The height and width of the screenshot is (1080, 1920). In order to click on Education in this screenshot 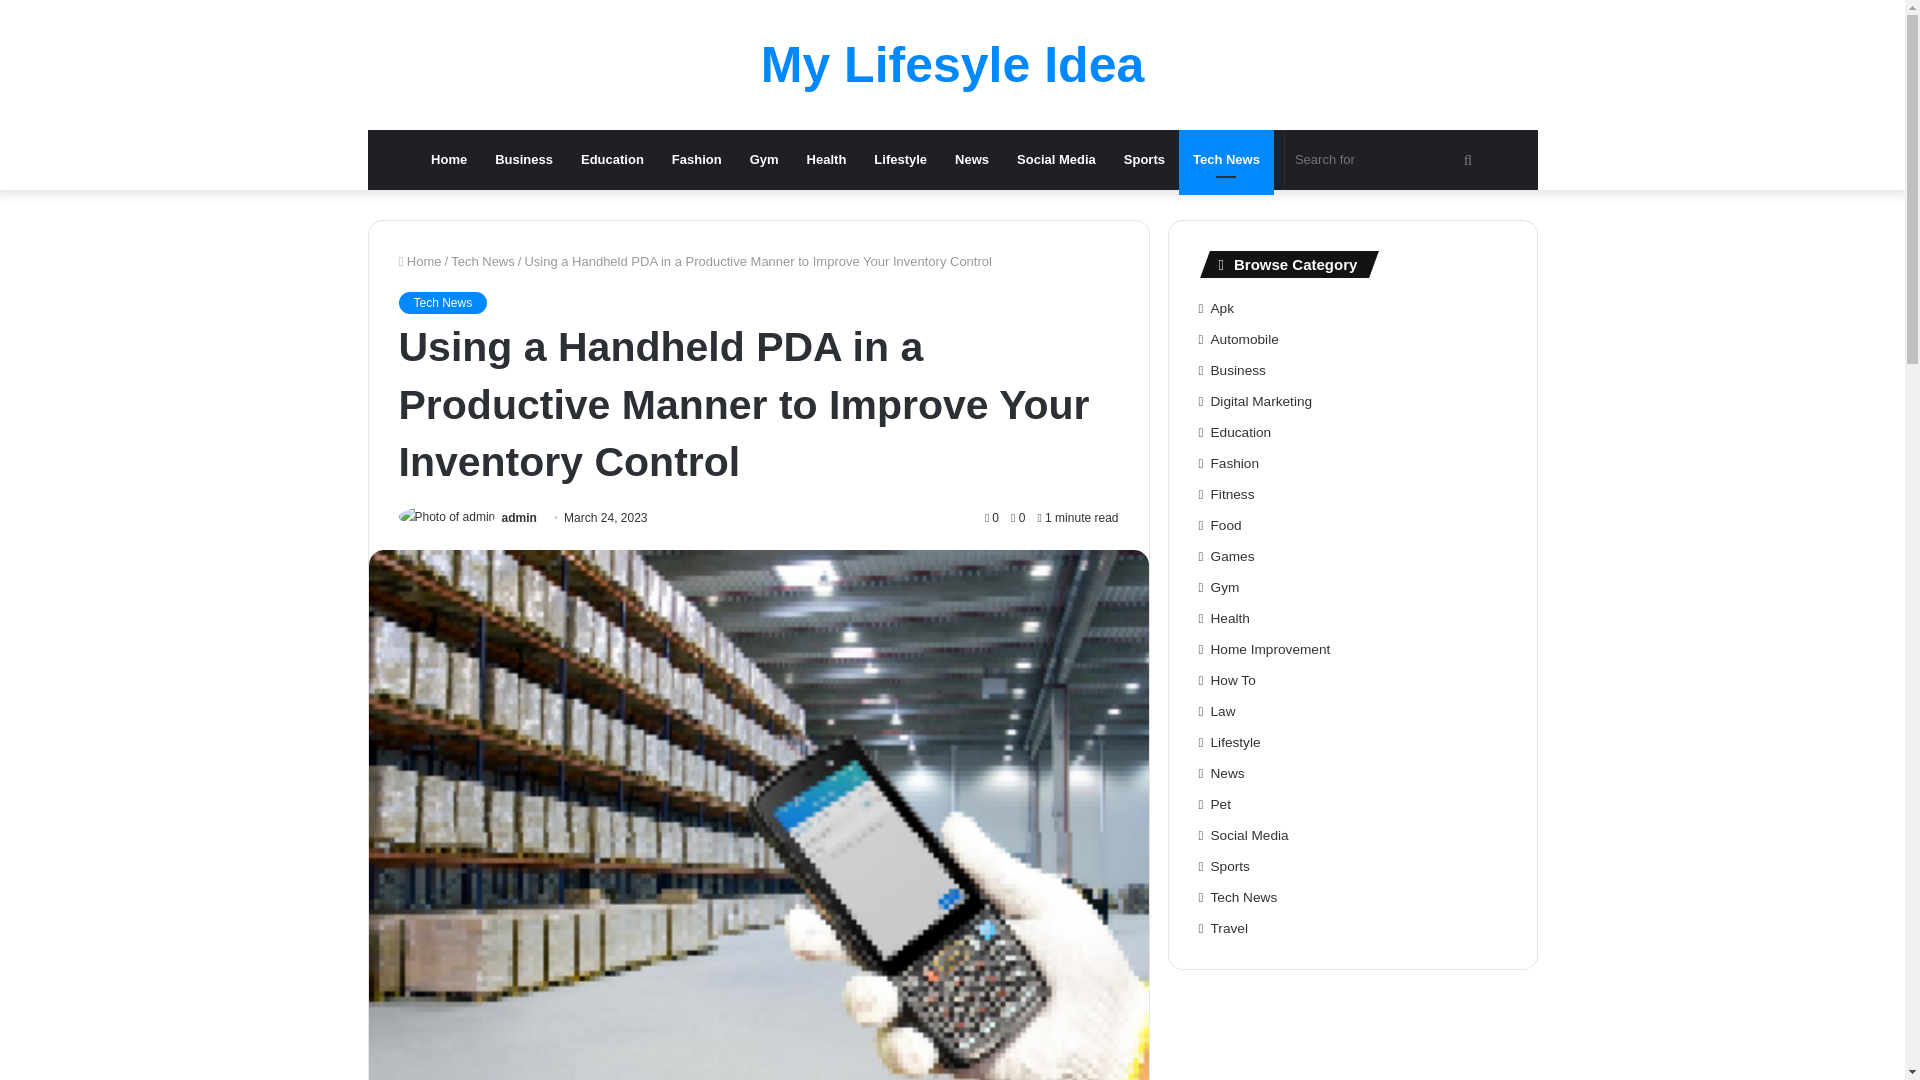, I will do `click(612, 160)`.